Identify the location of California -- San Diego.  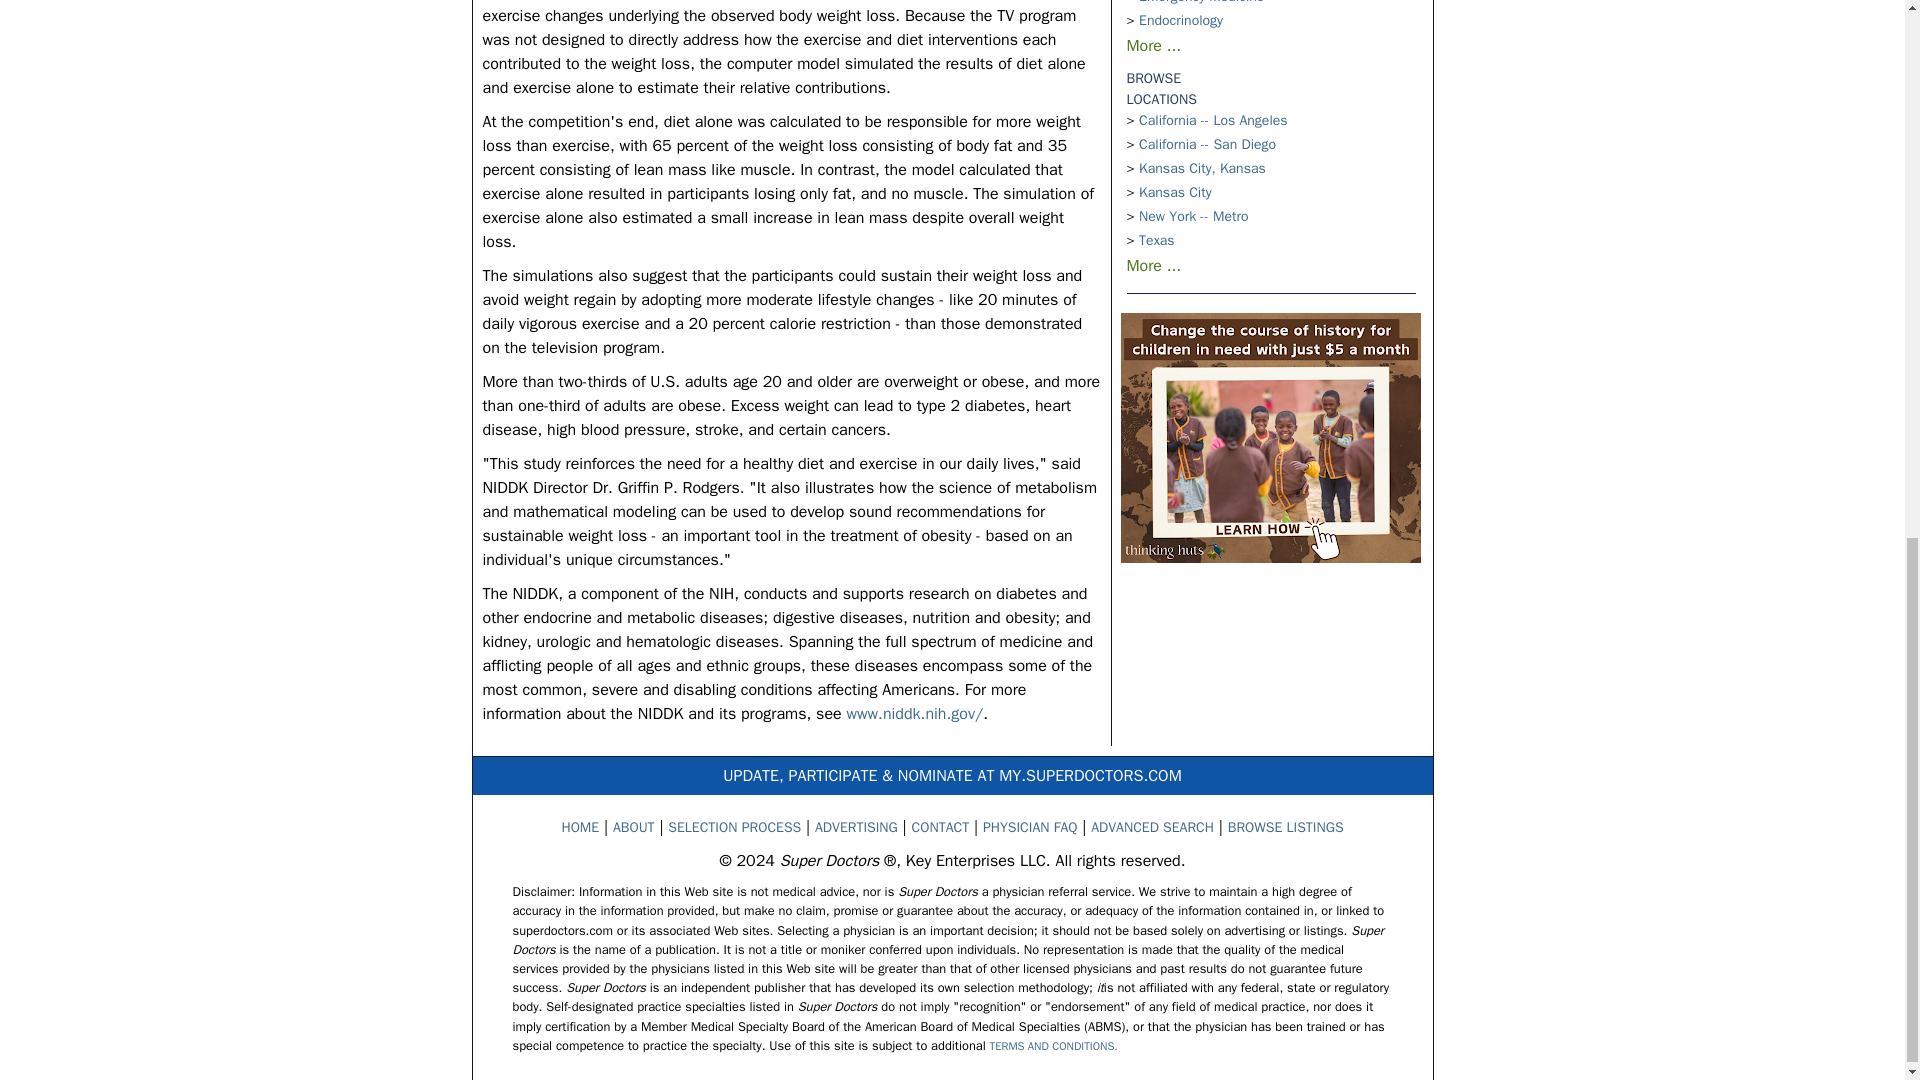
(1207, 144).